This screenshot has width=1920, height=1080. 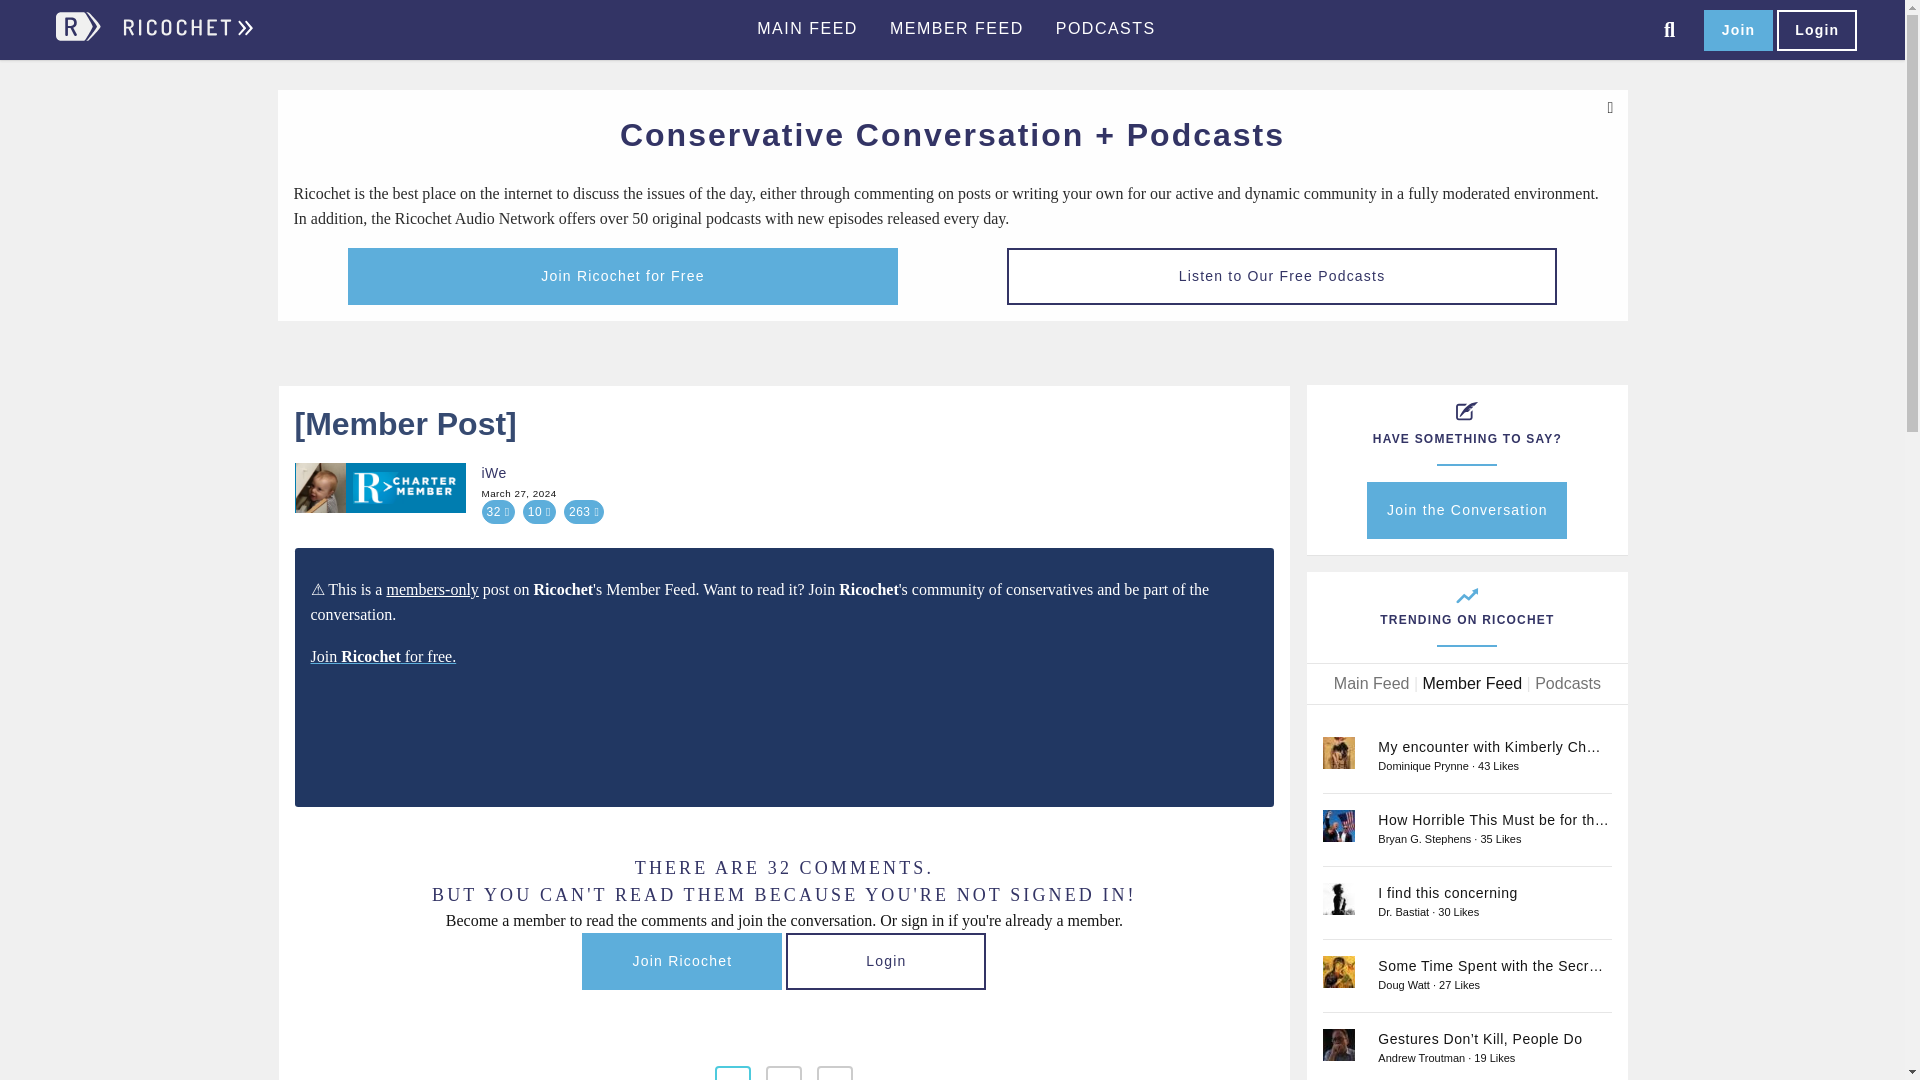 What do you see at coordinates (807, 29) in the screenshot?
I see `MAIN FEED` at bounding box center [807, 29].